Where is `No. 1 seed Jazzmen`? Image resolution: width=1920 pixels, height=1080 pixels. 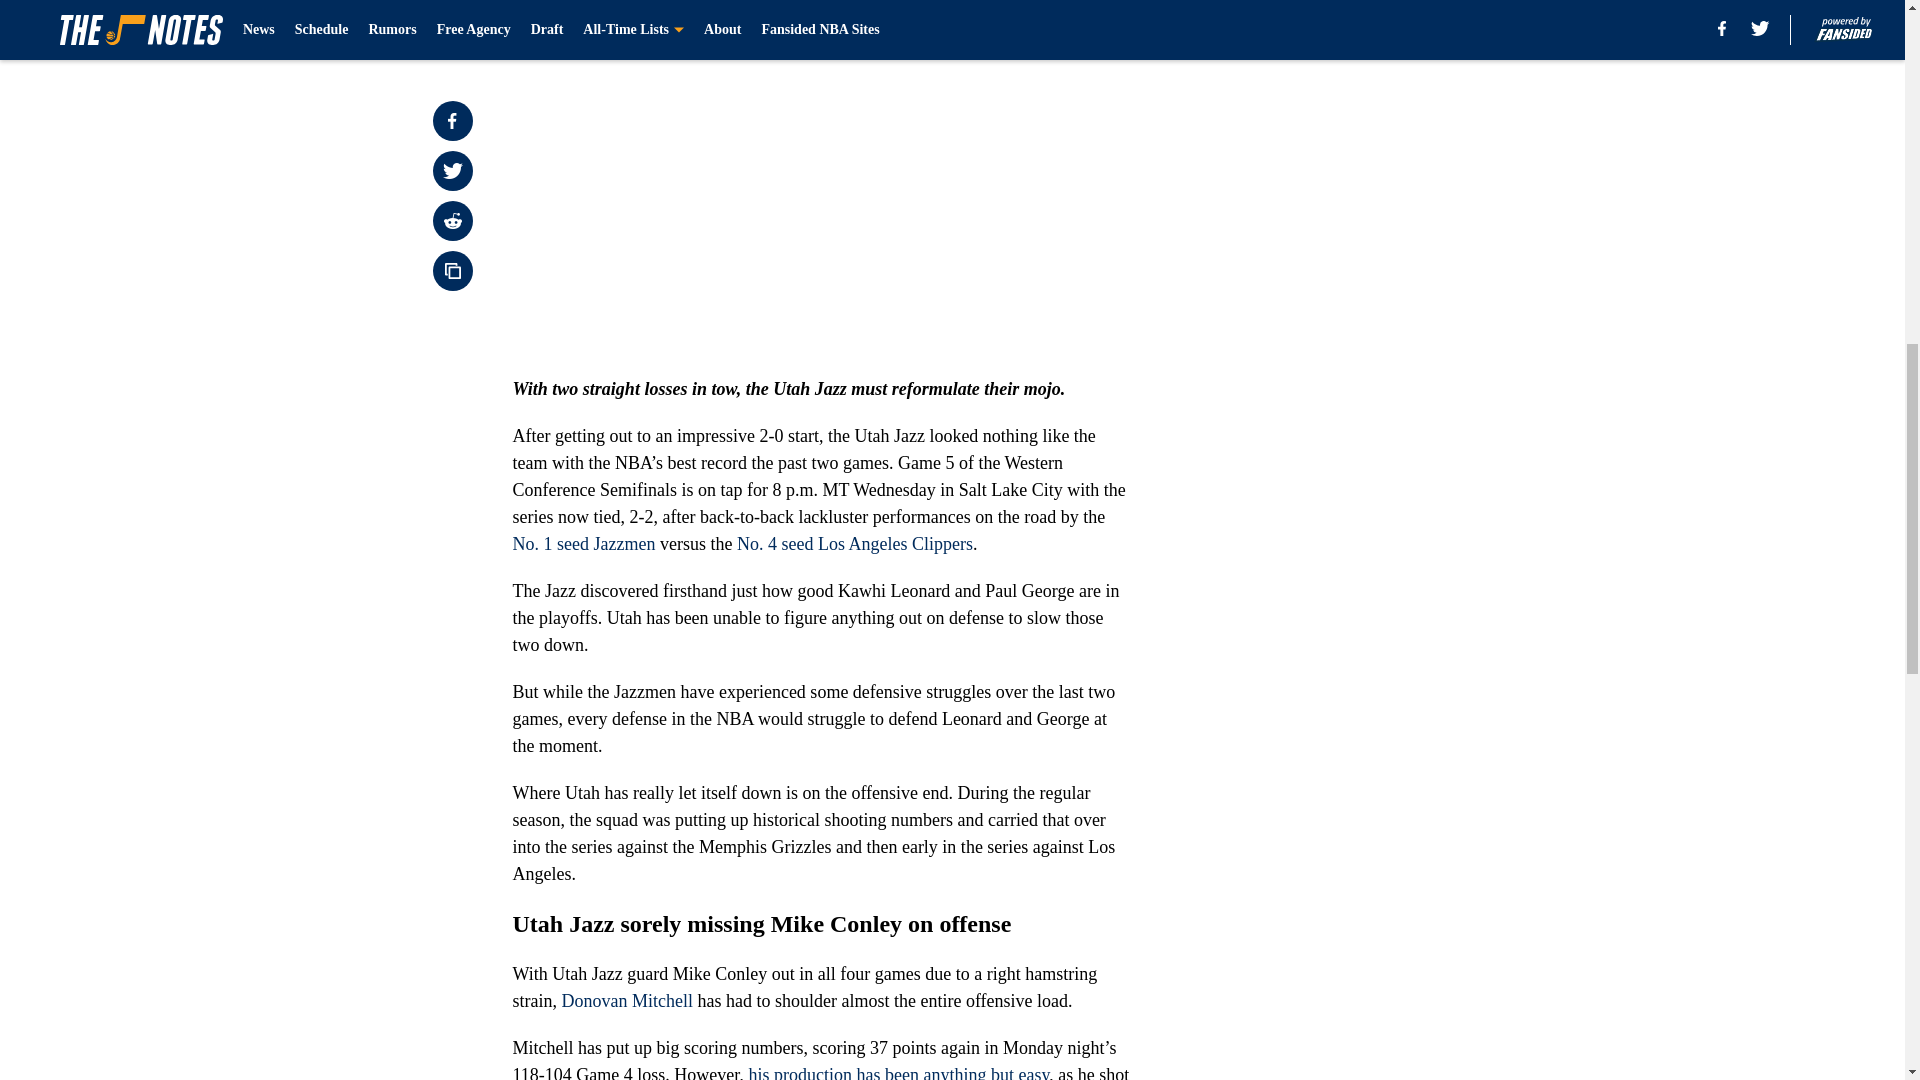 No. 1 seed Jazzmen is located at coordinates (583, 544).